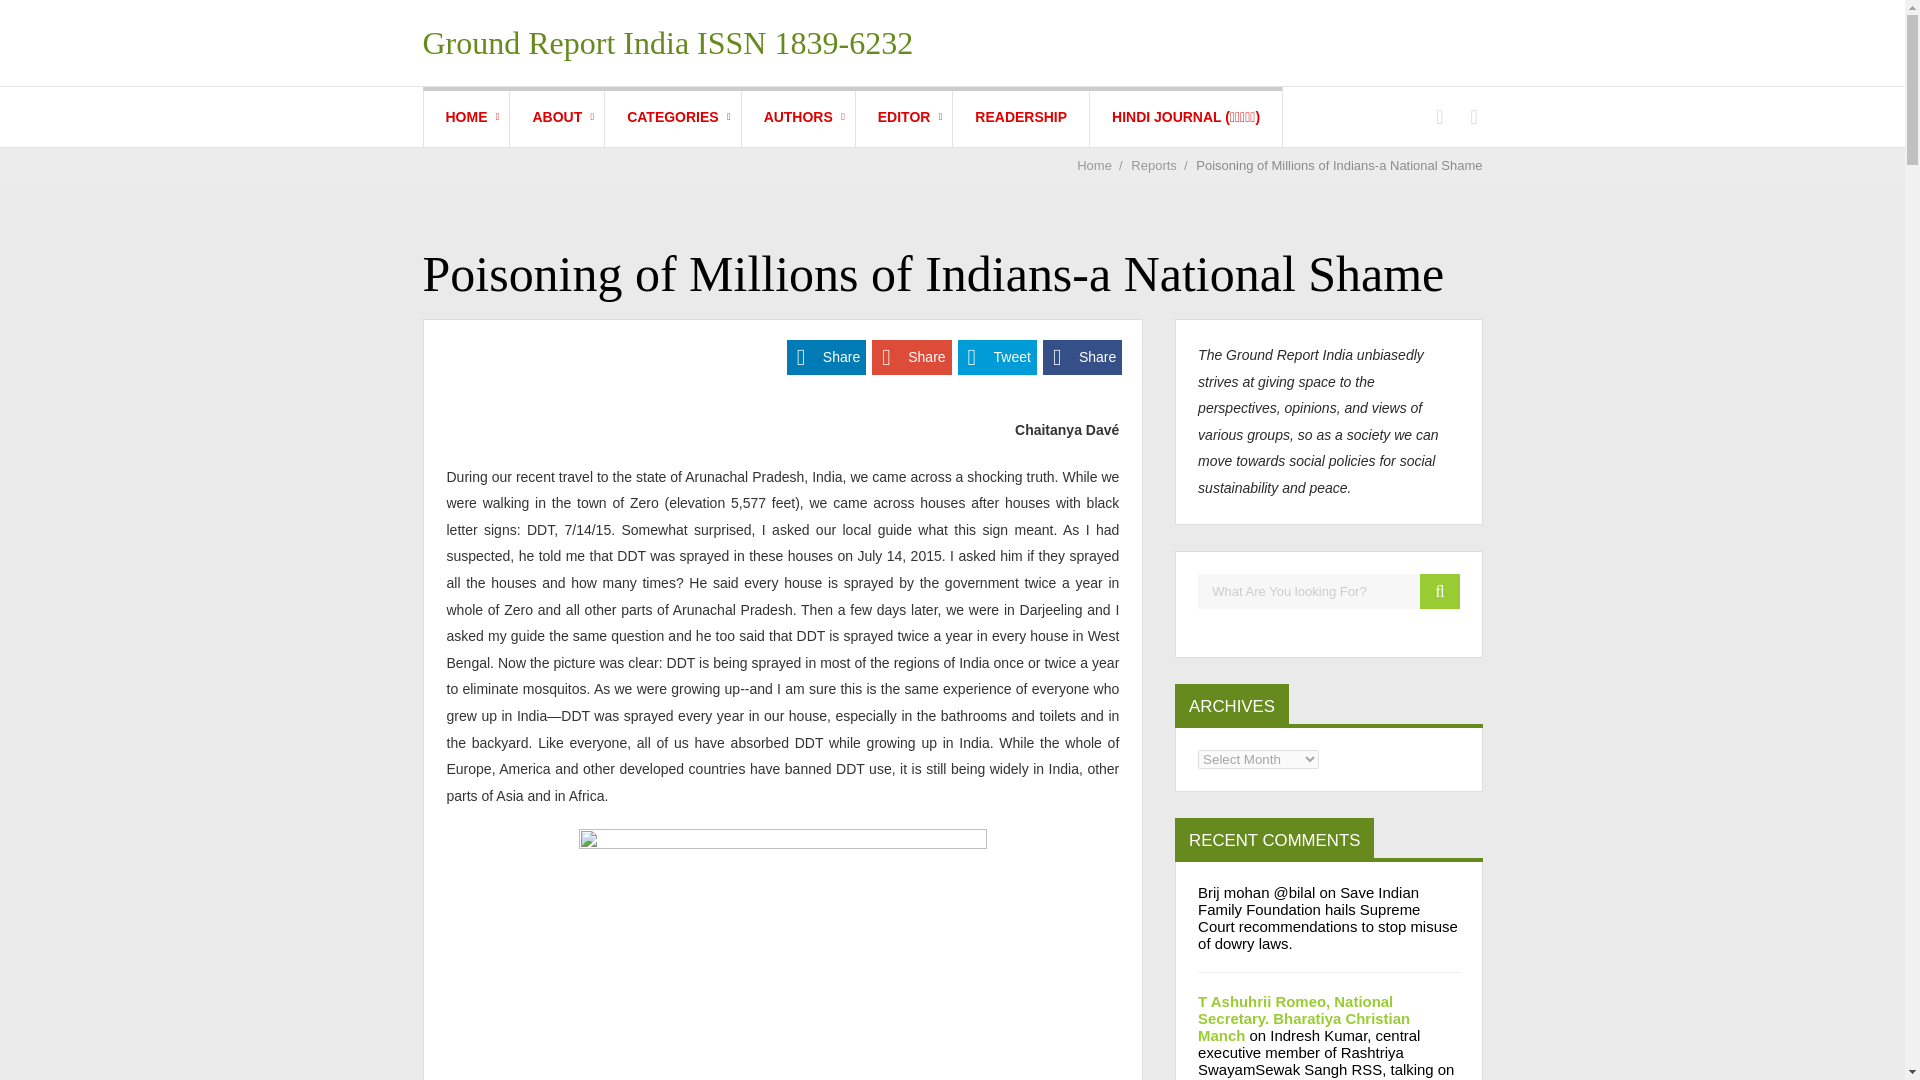 This screenshot has height=1080, width=1920. I want to click on 200,000 subscribers in around 100 countries, so click(1020, 116).